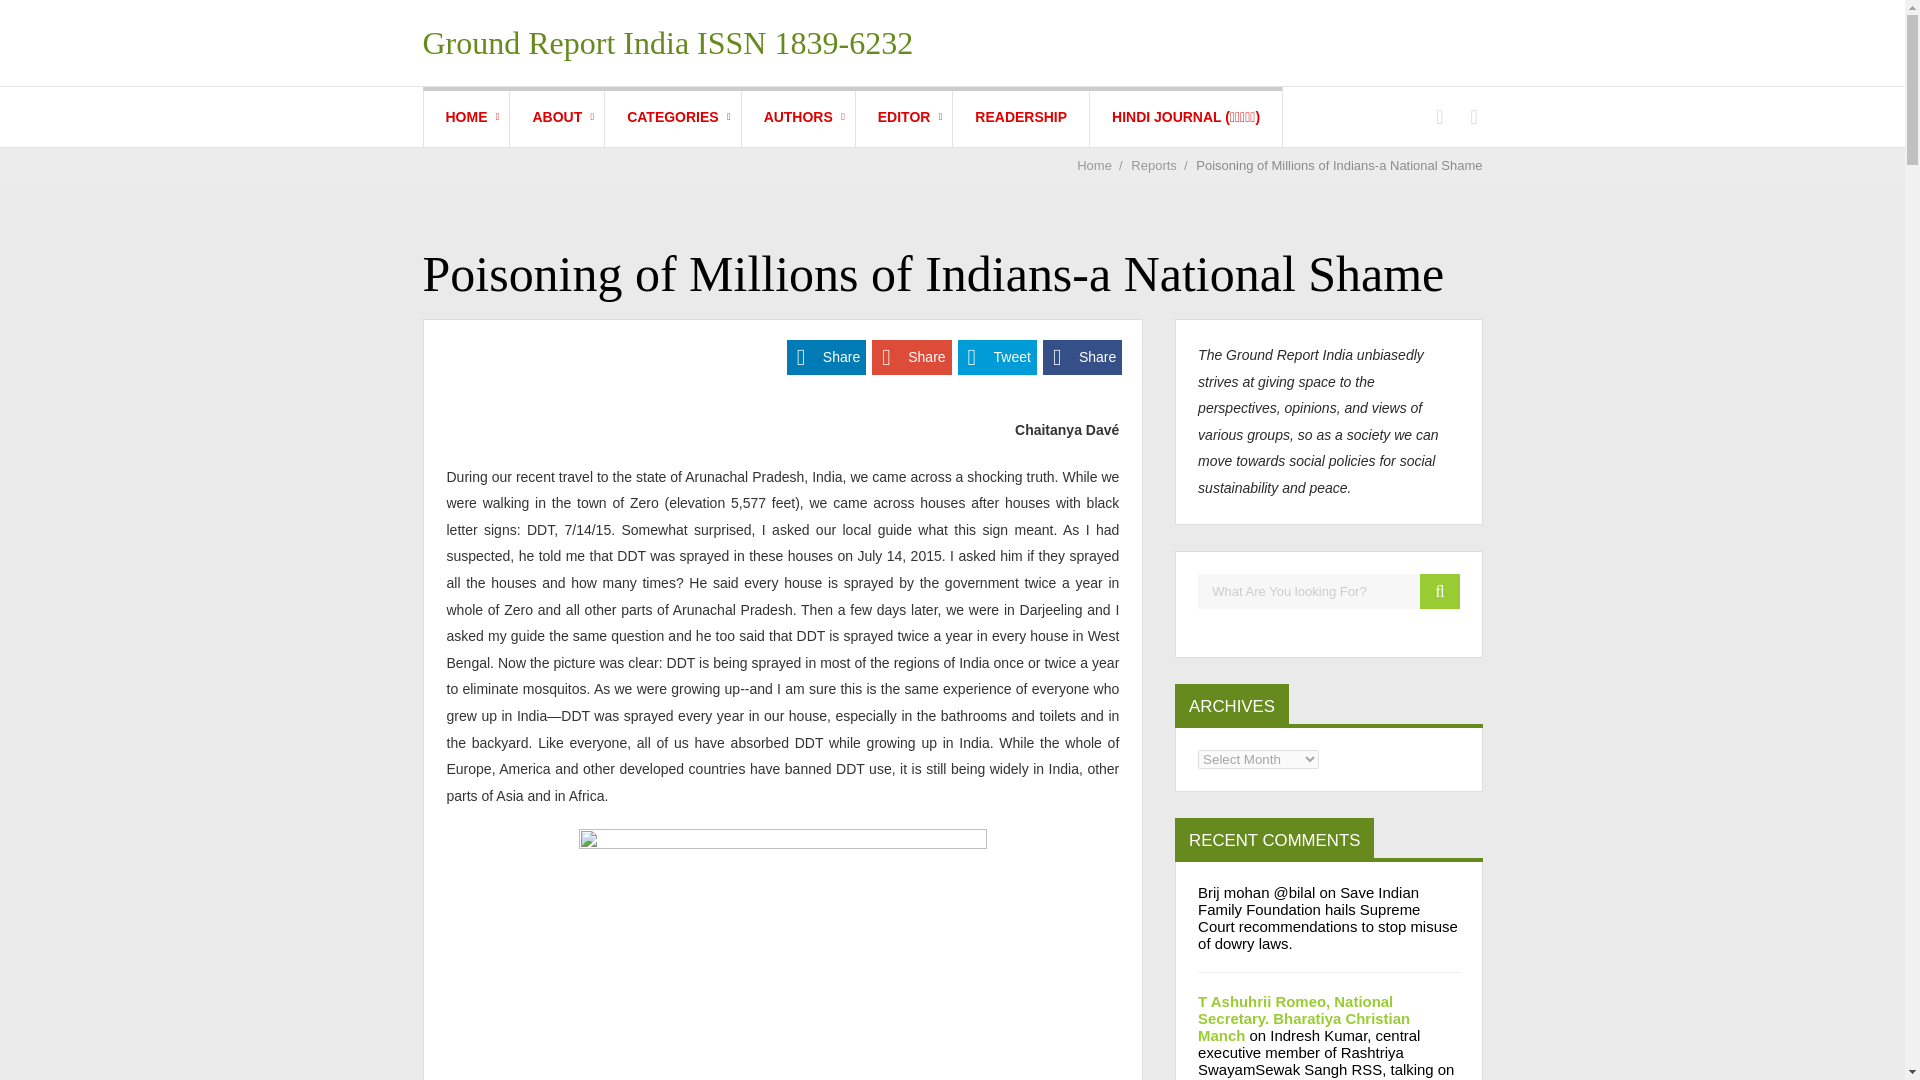 This screenshot has height=1080, width=1920. I want to click on 200,000 subscribers in around 100 countries, so click(1020, 116).